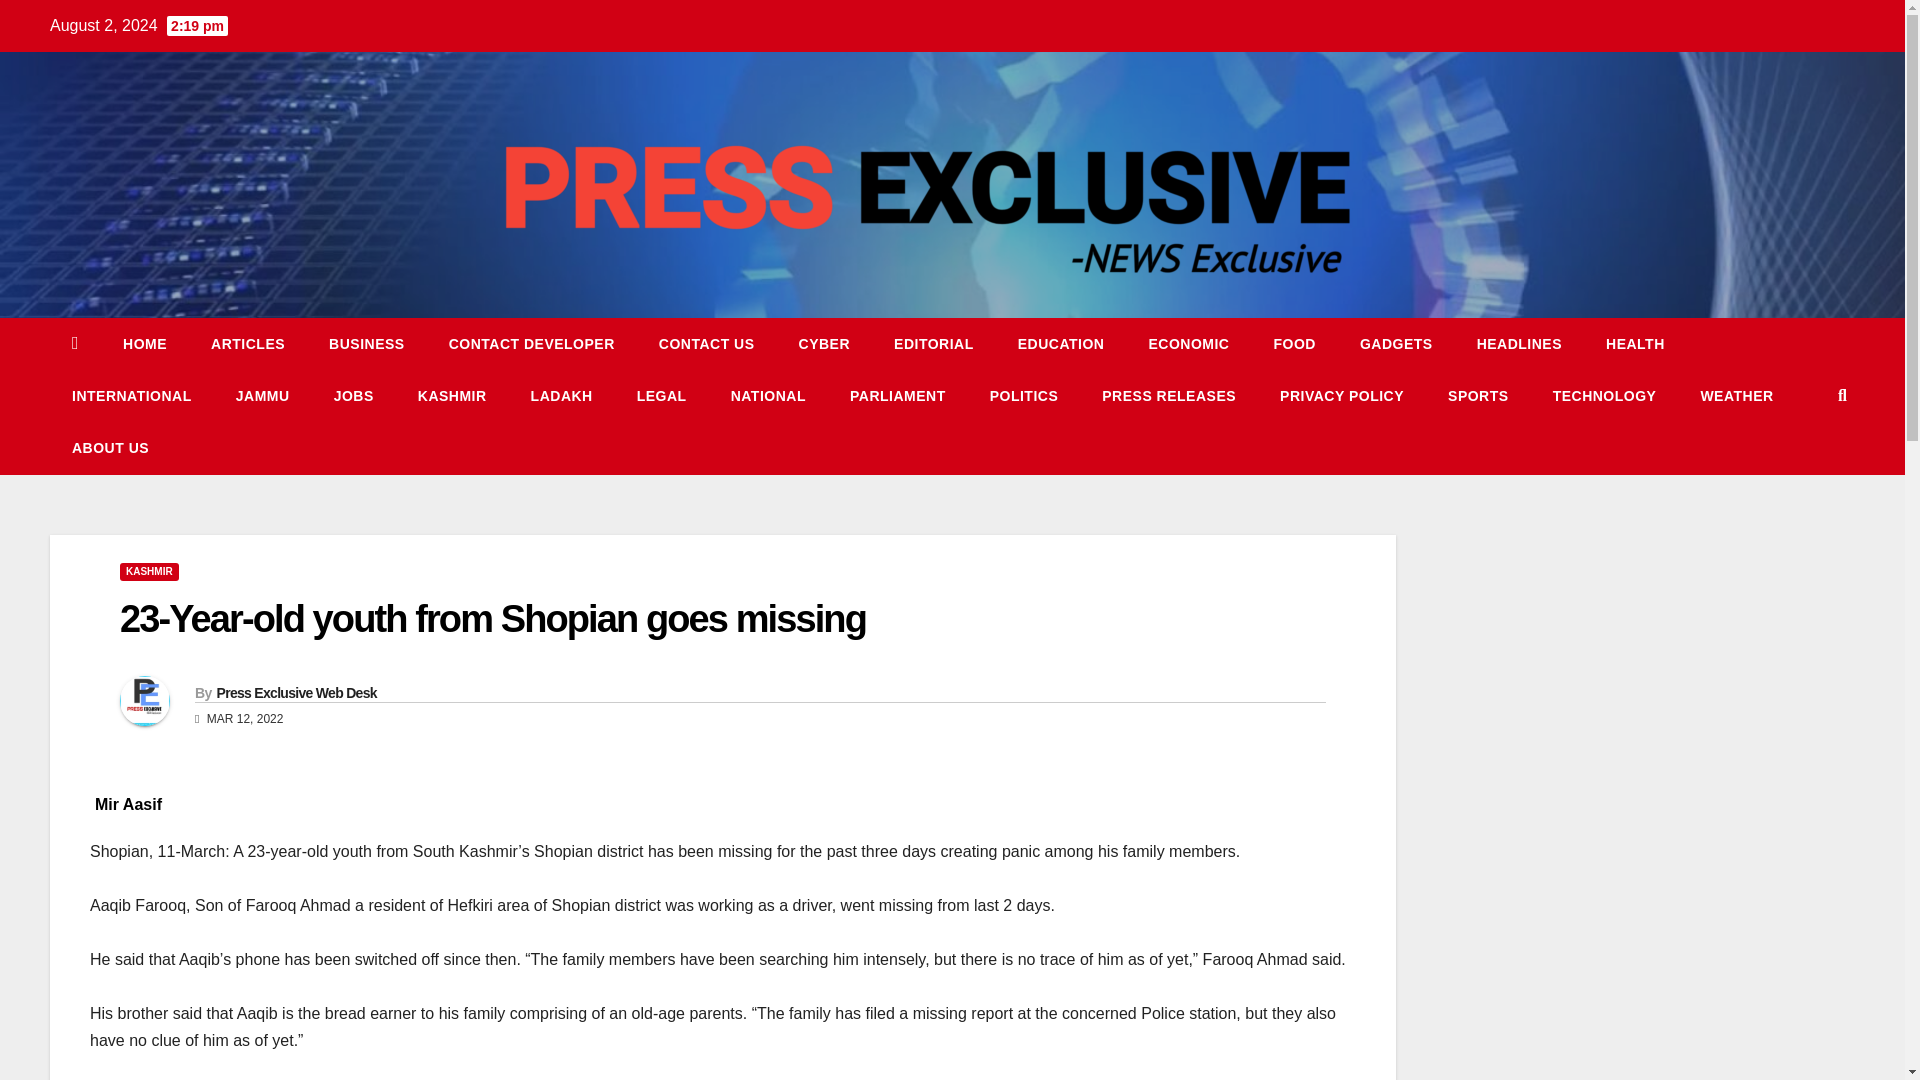  Describe the element at coordinates (353, 396) in the screenshot. I see `JOBS` at that location.